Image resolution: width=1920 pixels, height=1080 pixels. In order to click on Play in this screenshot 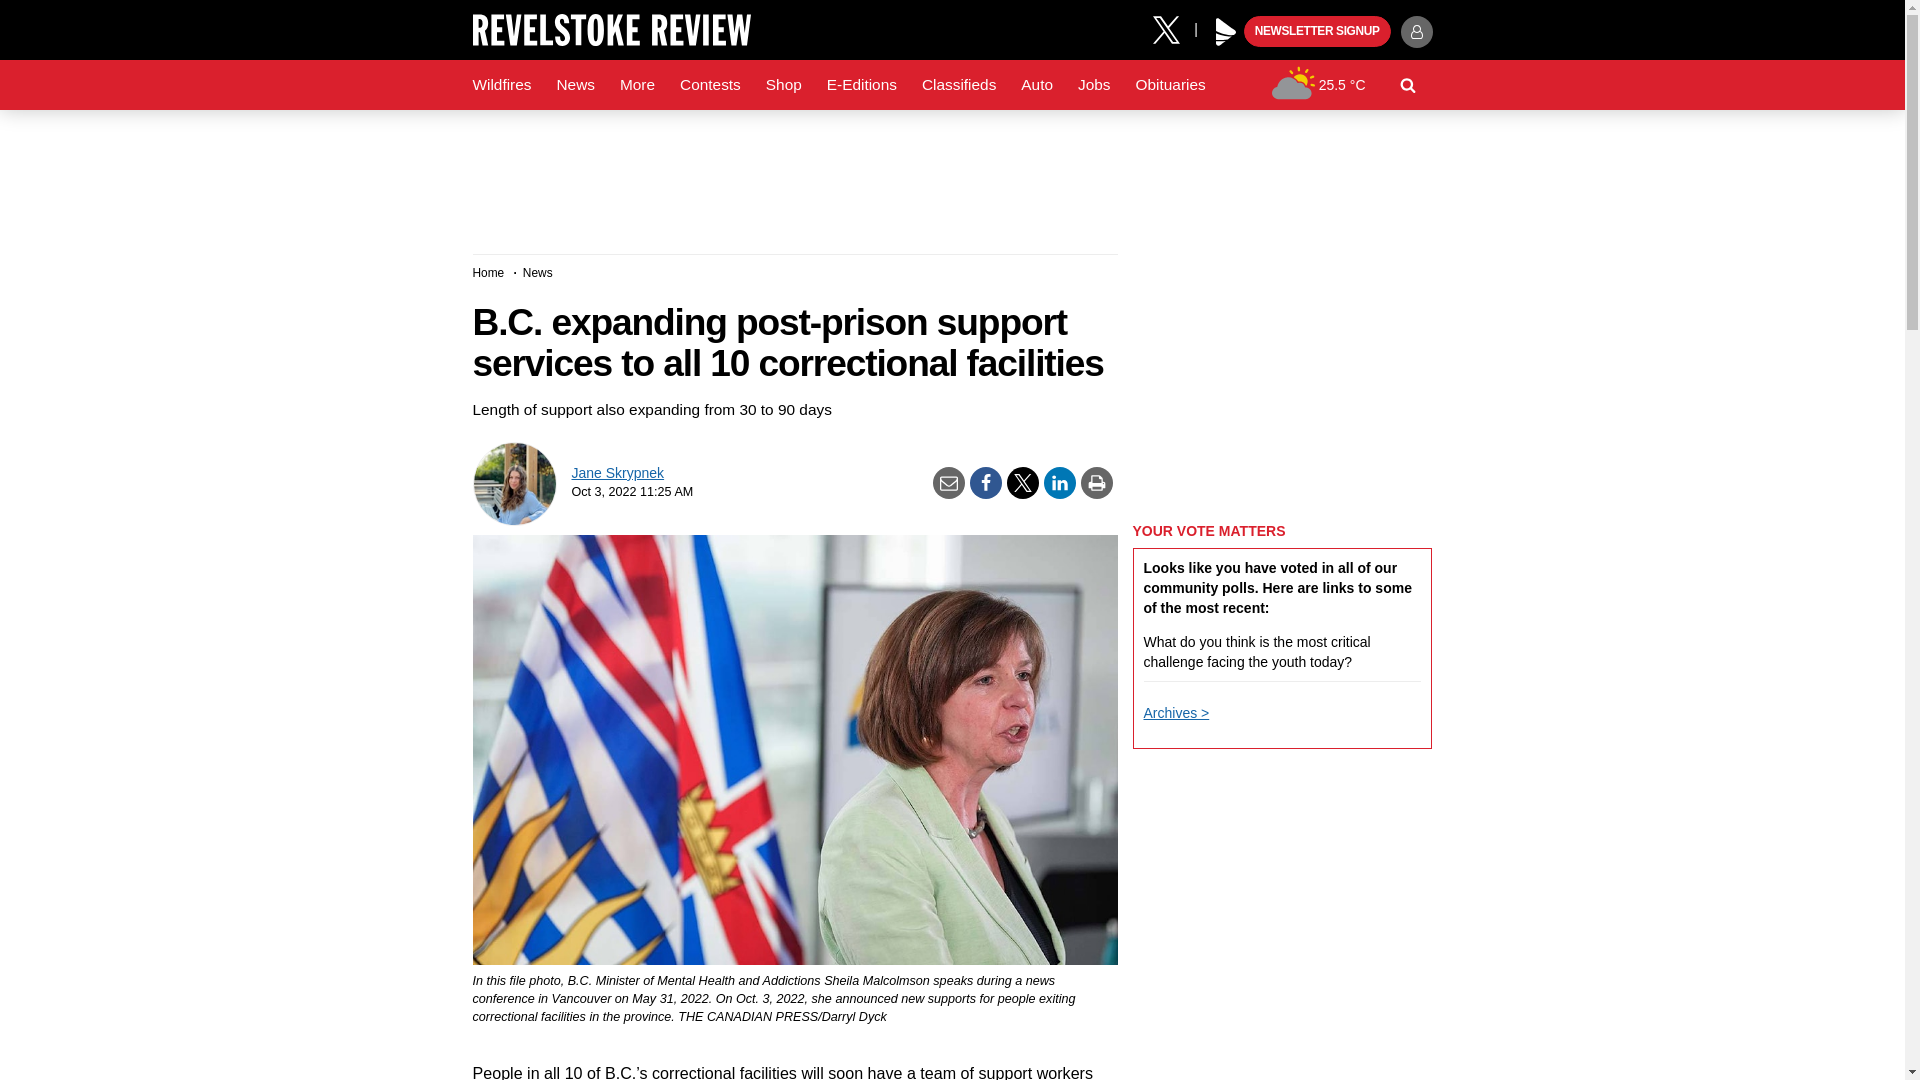, I will do `click(1226, 32)`.